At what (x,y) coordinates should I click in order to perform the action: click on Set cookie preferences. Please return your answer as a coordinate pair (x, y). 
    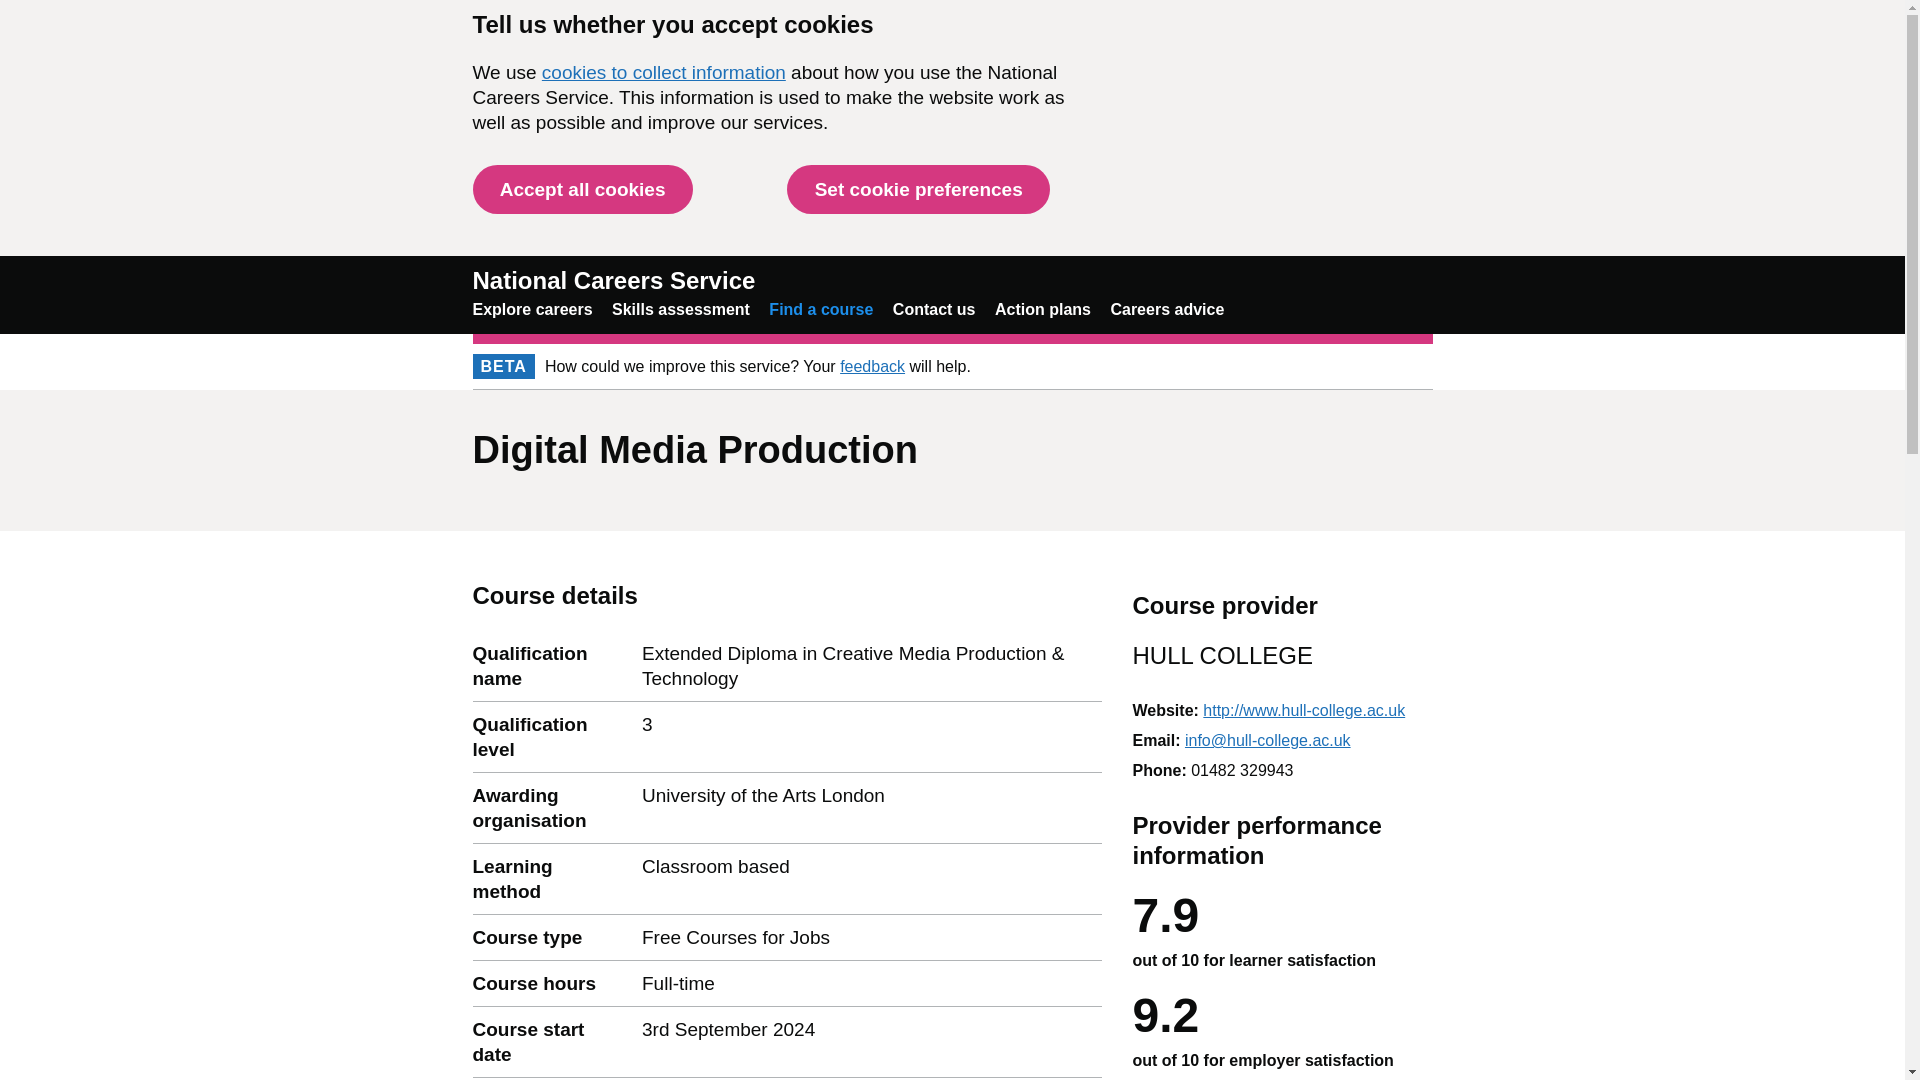
    Looking at the image, I should click on (918, 189).